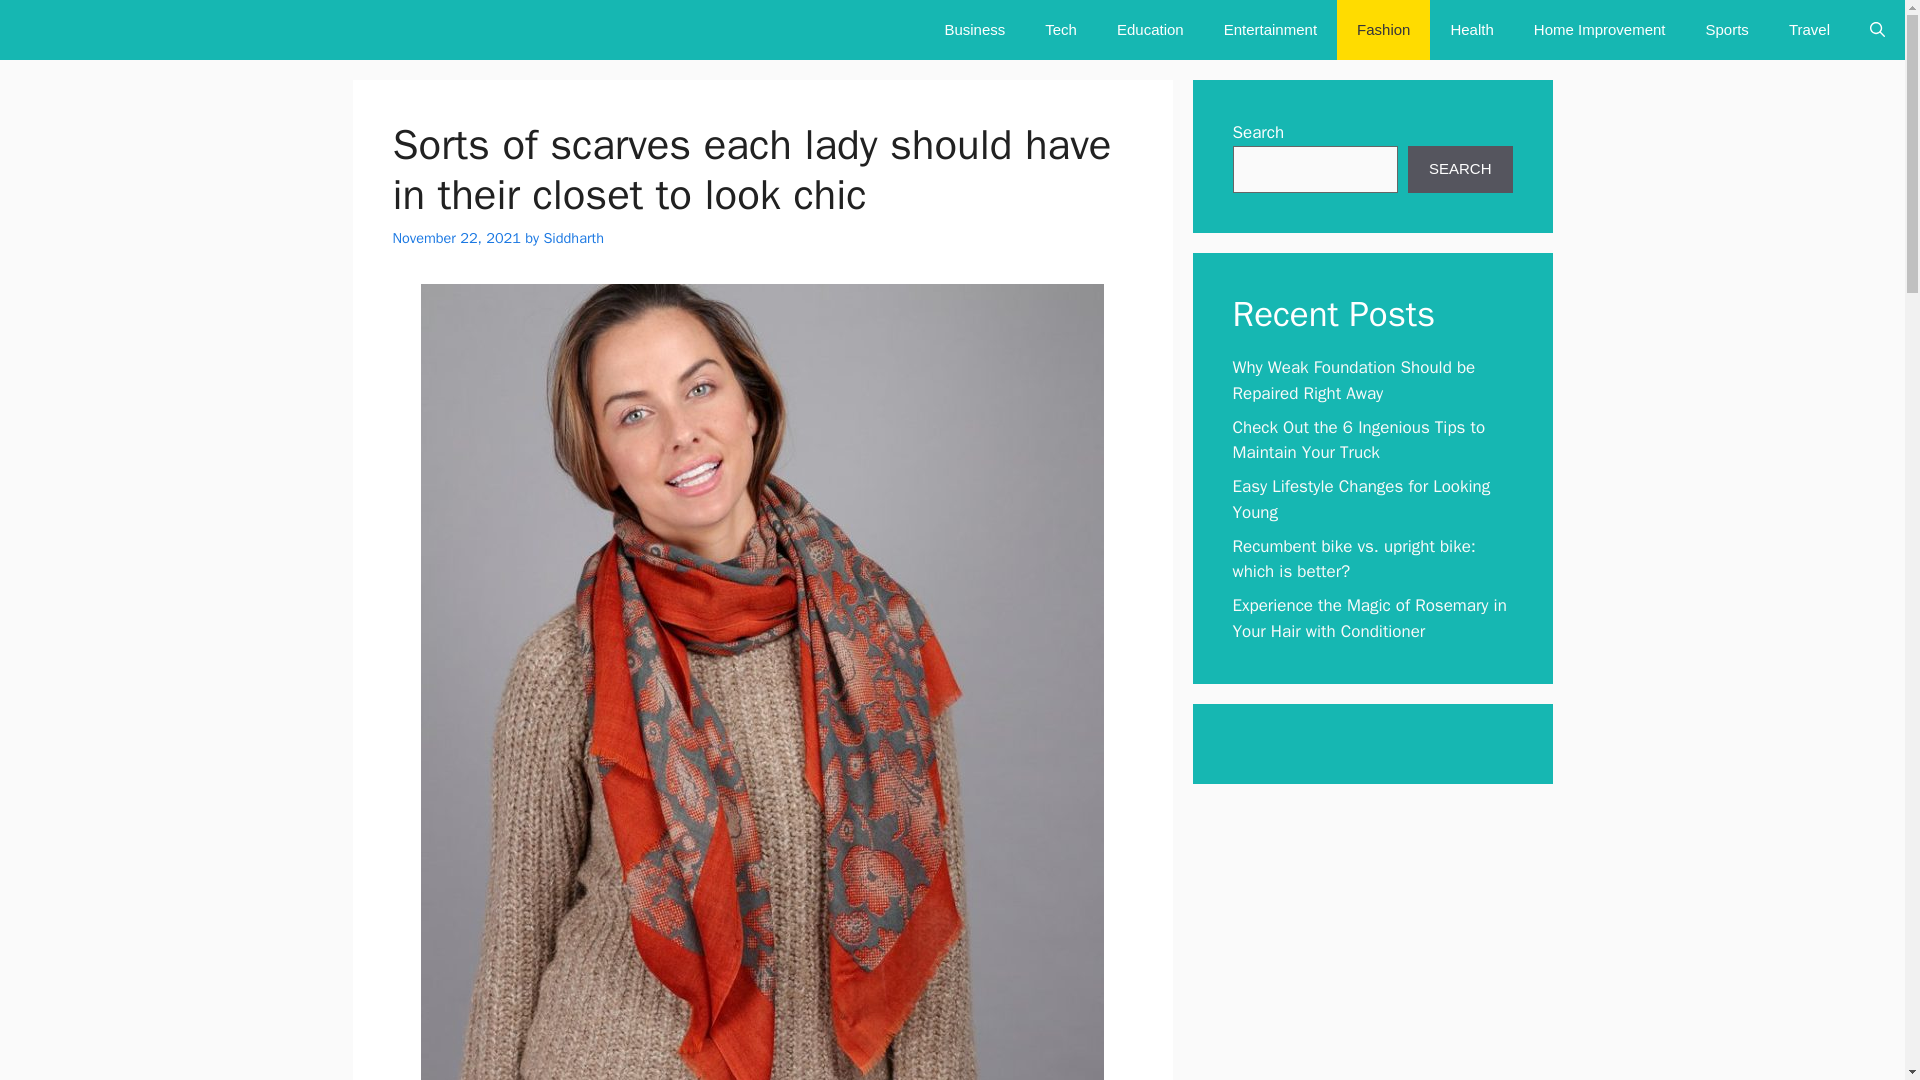 This screenshot has width=1920, height=1080. Describe the element at coordinates (1270, 30) in the screenshot. I see `Entertainment` at that location.